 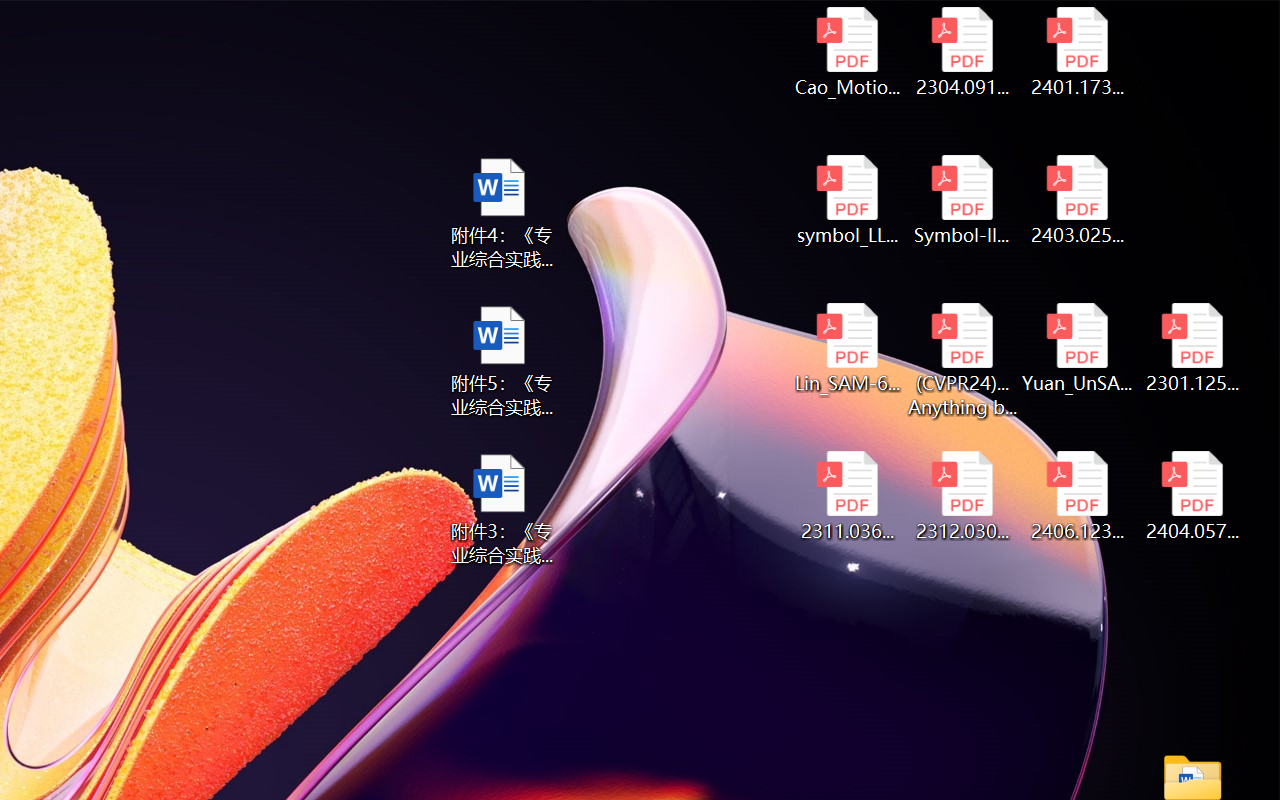 I want to click on 2301.12597v3.pdf, so click(x=1192, y=348).